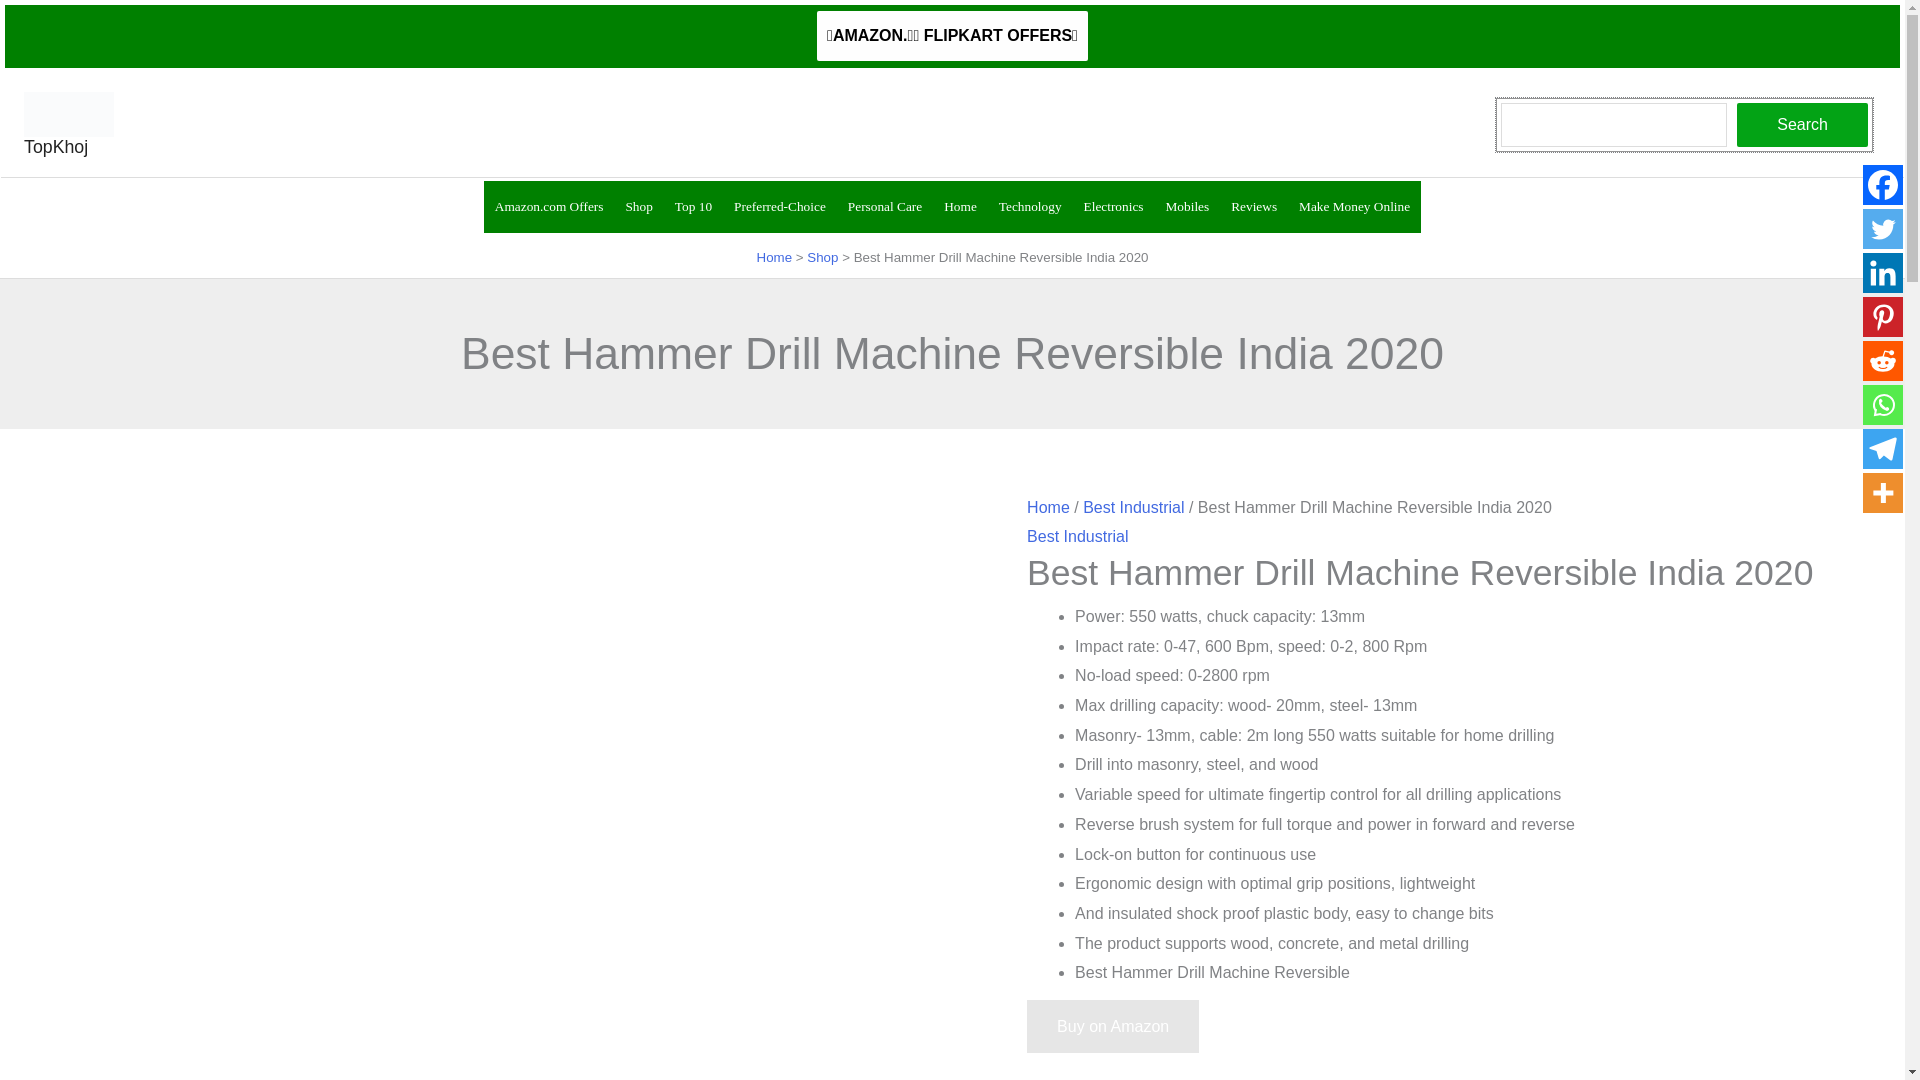 The image size is (1920, 1080). Describe the element at coordinates (1882, 448) in the screenshot. I see `Telegram` at that location.